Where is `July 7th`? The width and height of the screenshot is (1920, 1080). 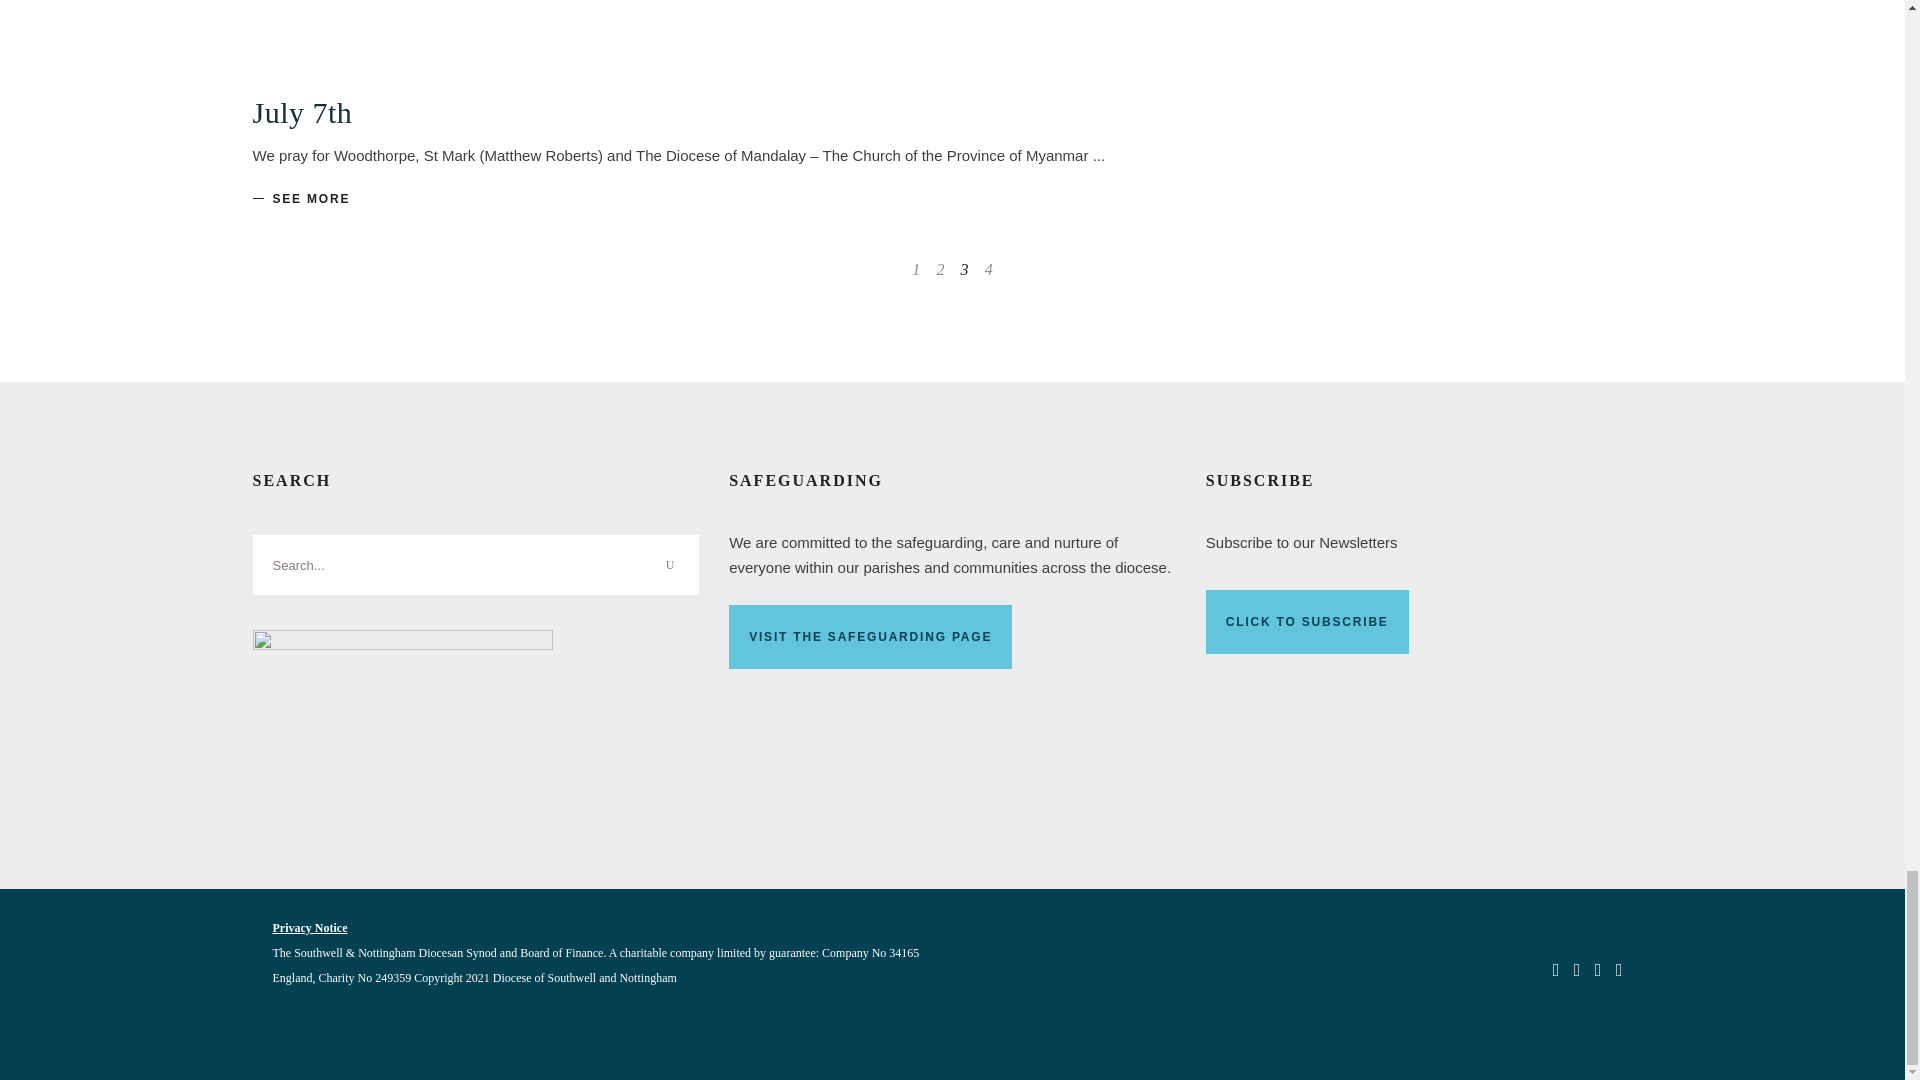
July 7th is located at coordinates (301, 112).